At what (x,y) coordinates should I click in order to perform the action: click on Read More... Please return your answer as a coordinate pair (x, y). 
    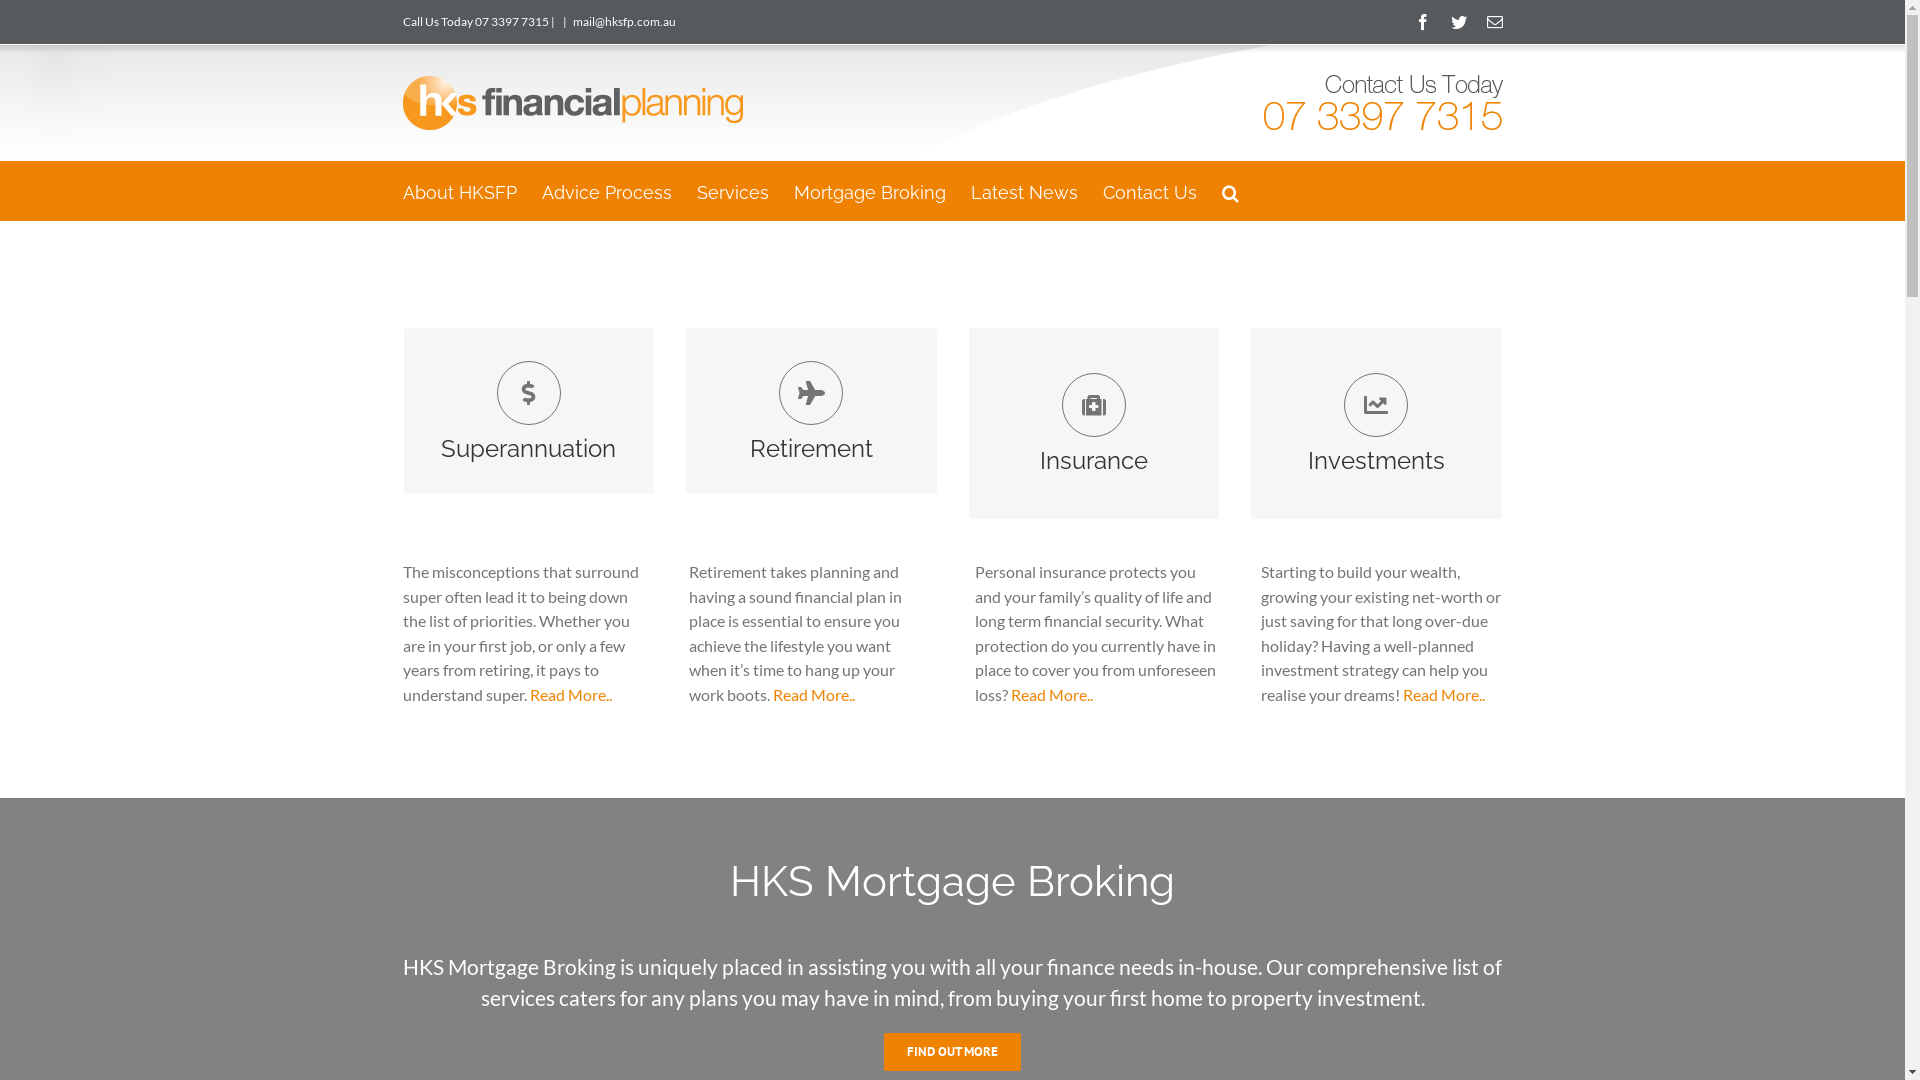
    Looking at the image, I should click on (1443, 694).